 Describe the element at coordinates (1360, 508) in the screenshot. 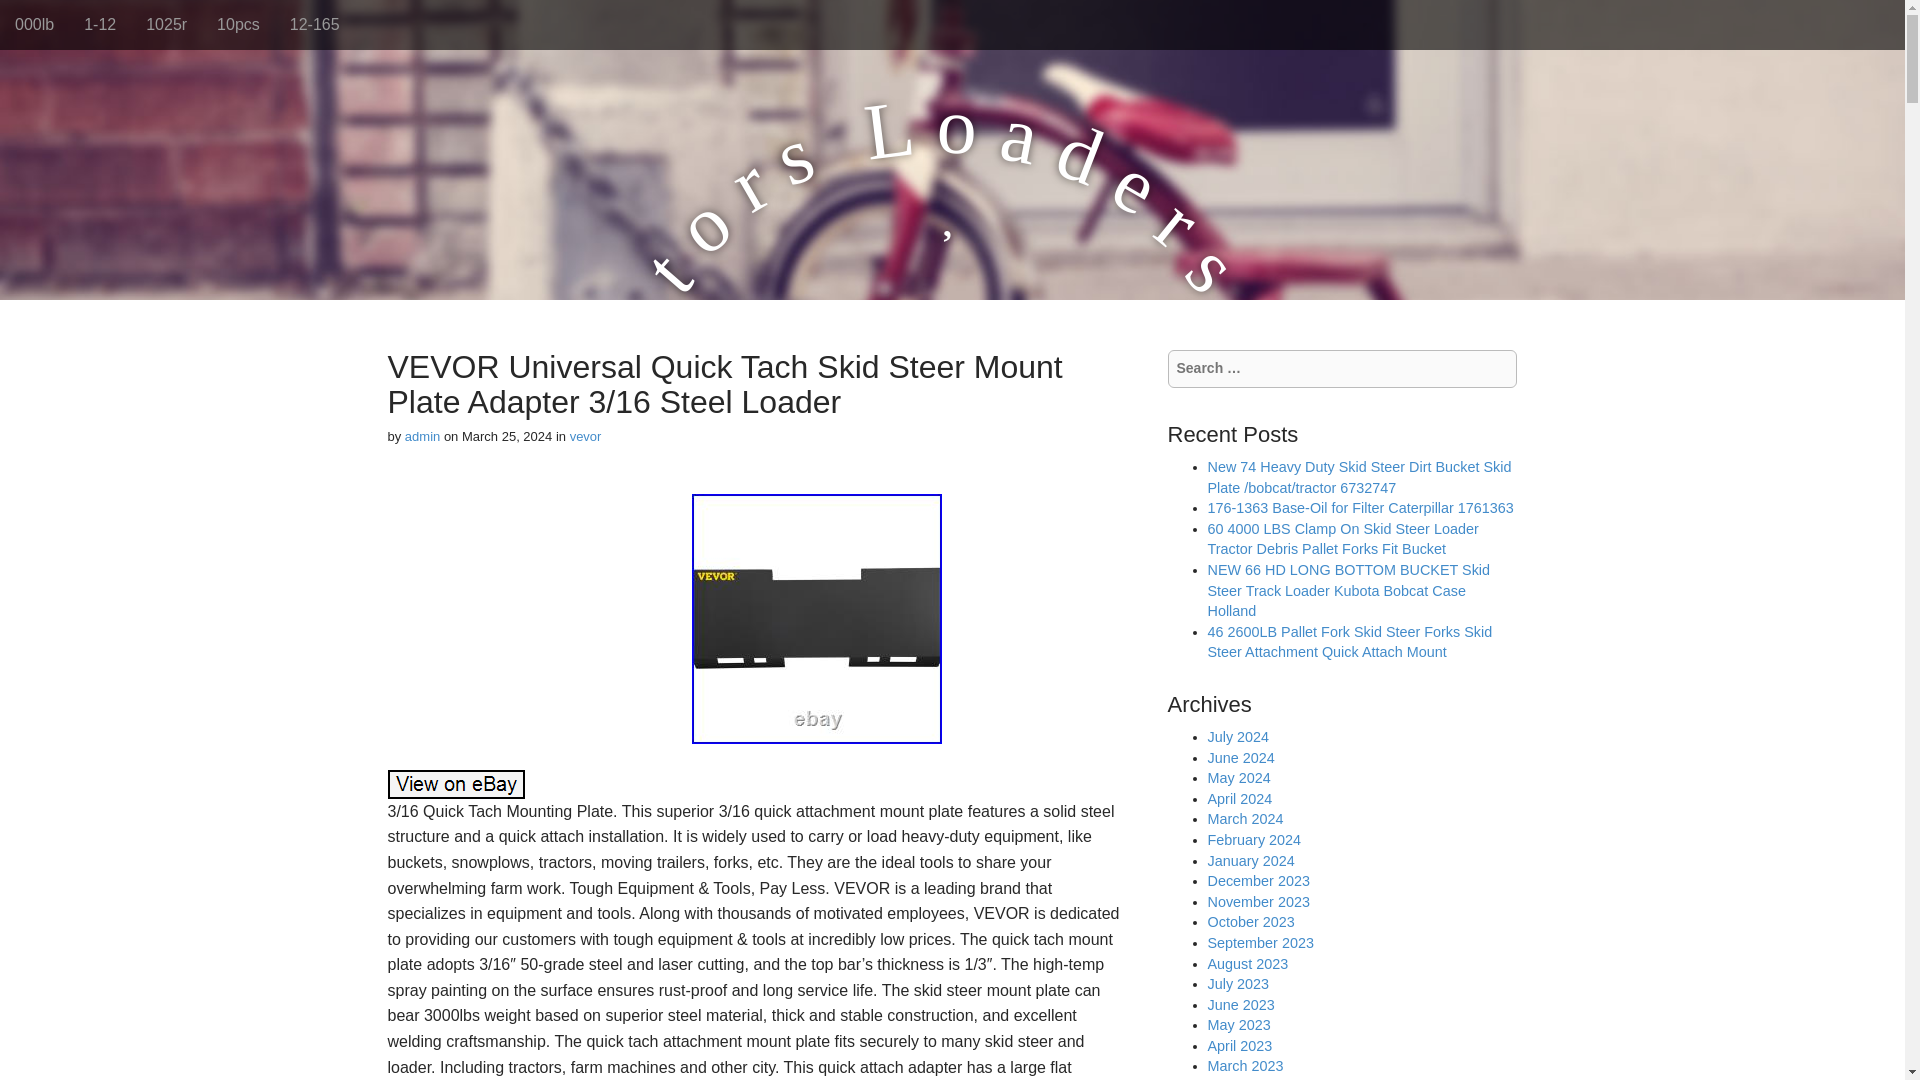

I see `176-1363 Base-Oil for Filter Caterpillar 1761363` at that location.